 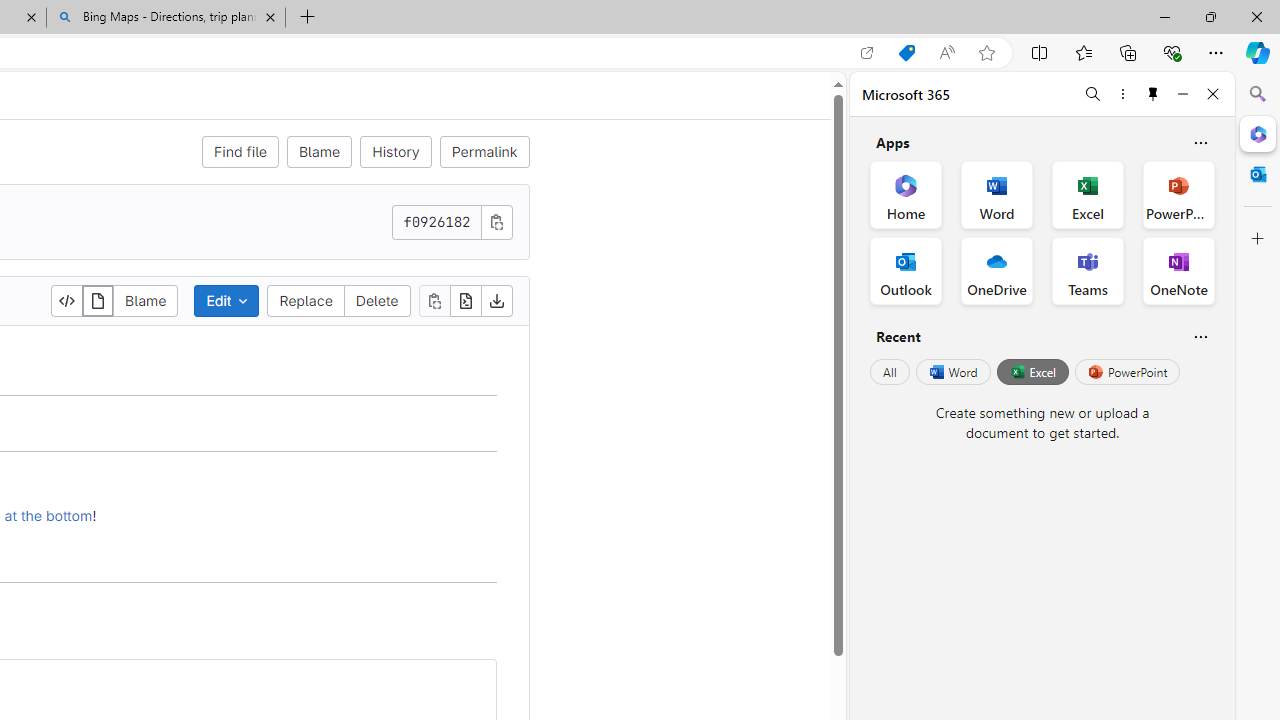 What do you see at coordinates (996, 270) in the screenshot?
I see `OneDrive Office App` at bounding box center [996, 270].